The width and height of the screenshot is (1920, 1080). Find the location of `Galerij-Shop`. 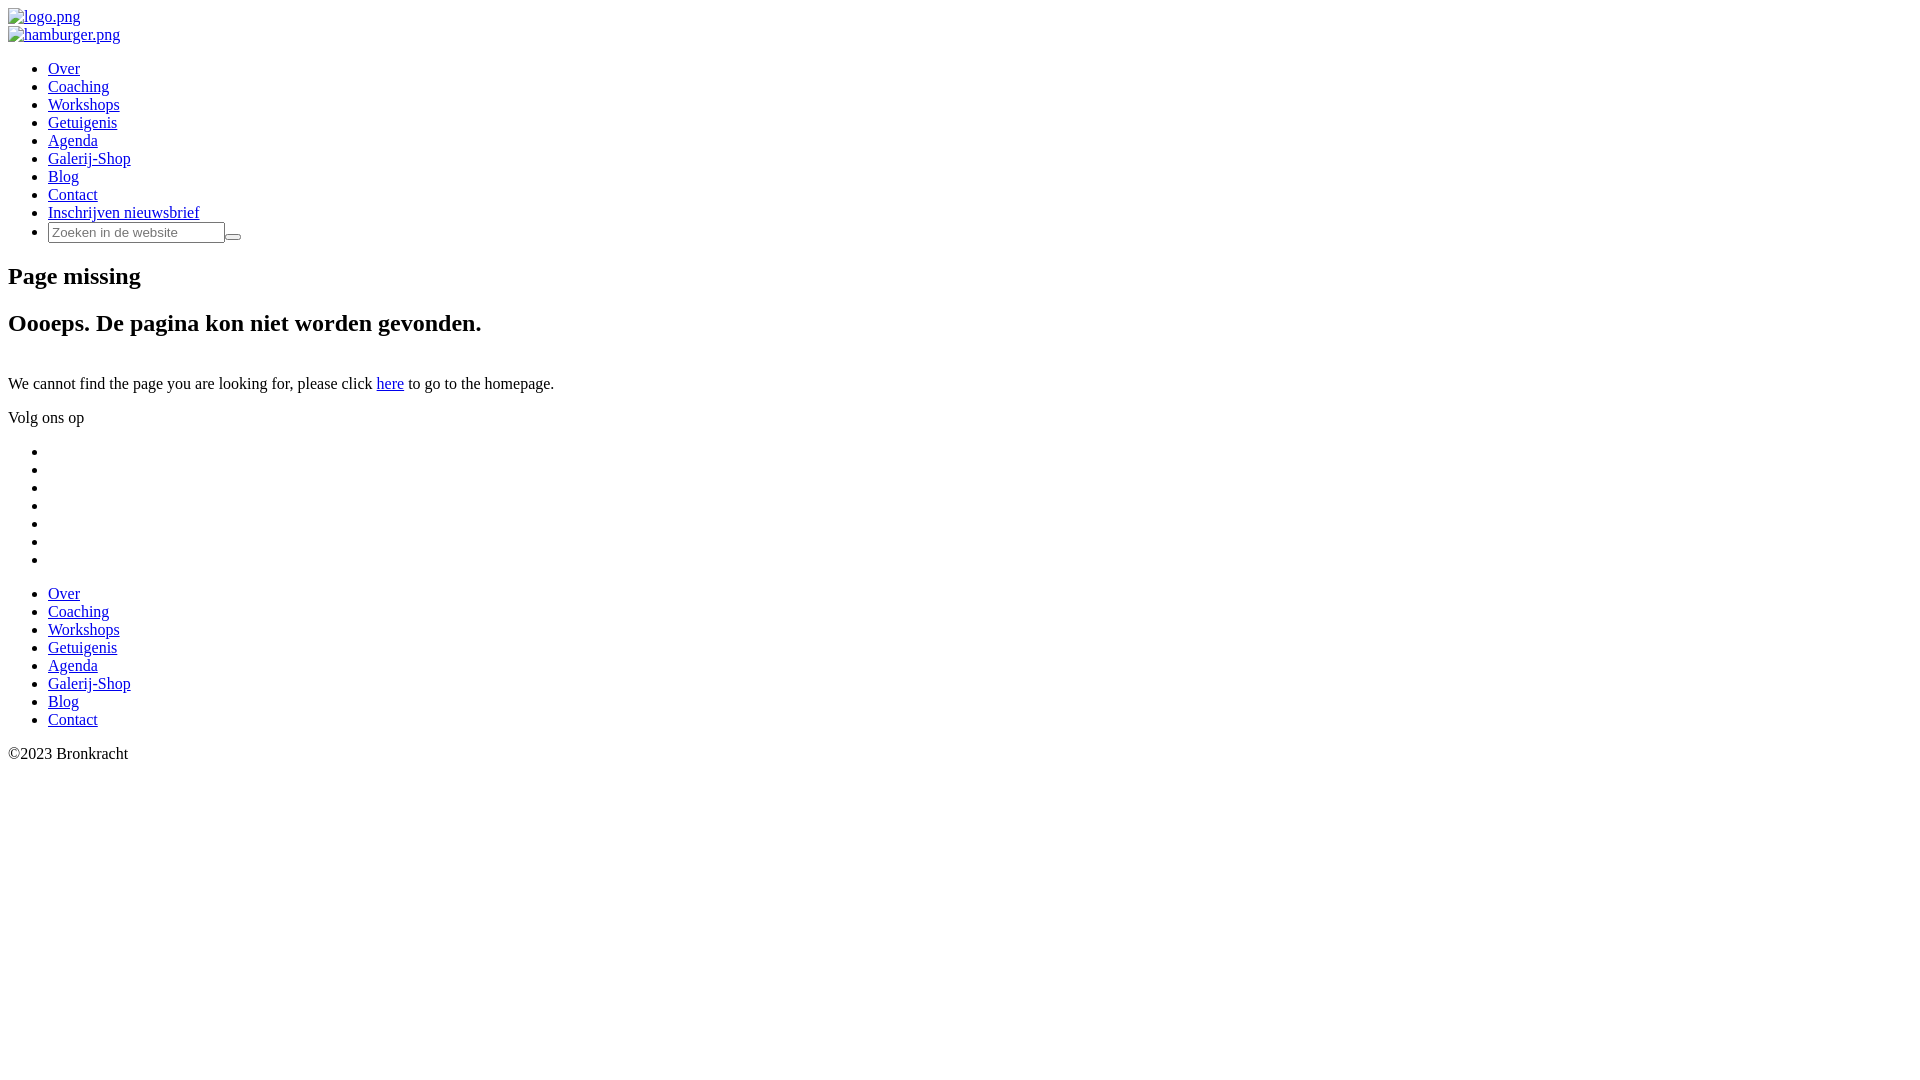

Galerij-Shop is located at coordinates (90, 684).